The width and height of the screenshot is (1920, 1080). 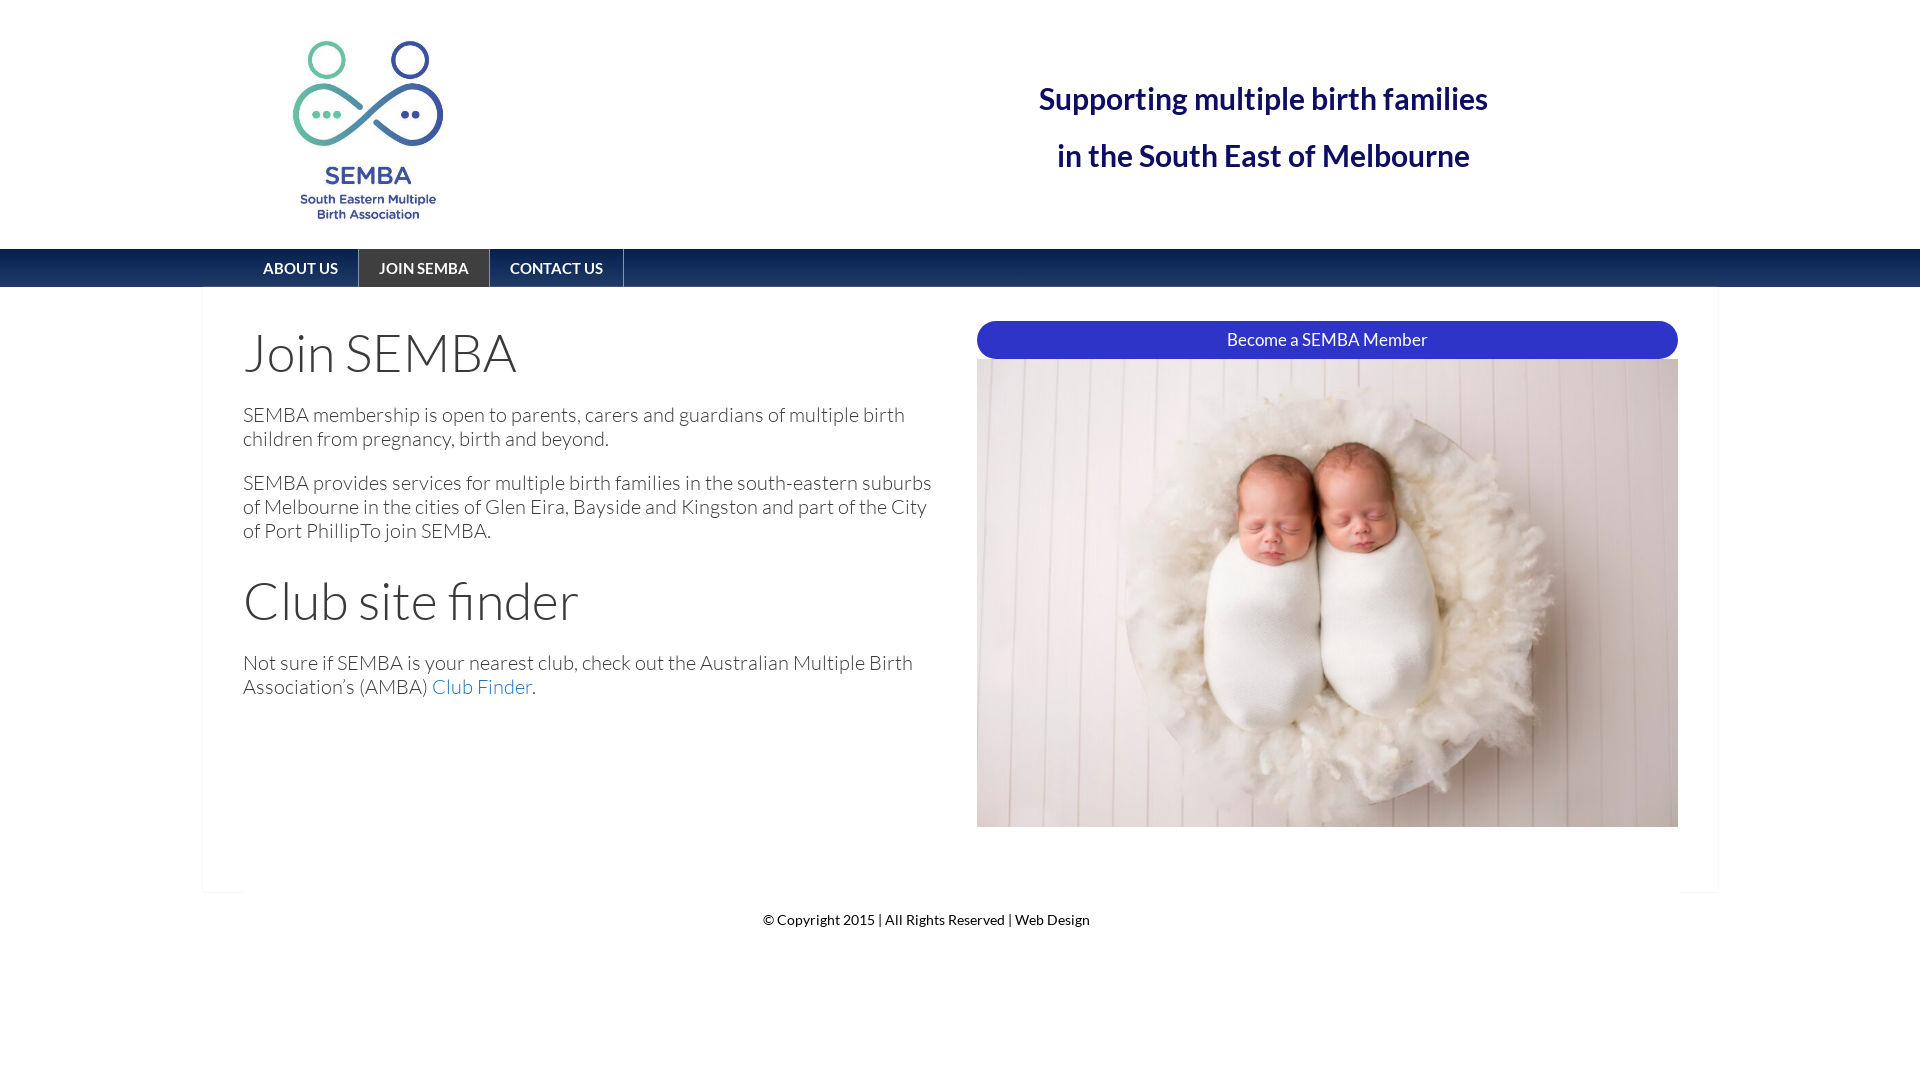 What do you see at coordinates (300, 268) in the screenshot?
I see `ABOUT US` at bounding box center [300, 268].